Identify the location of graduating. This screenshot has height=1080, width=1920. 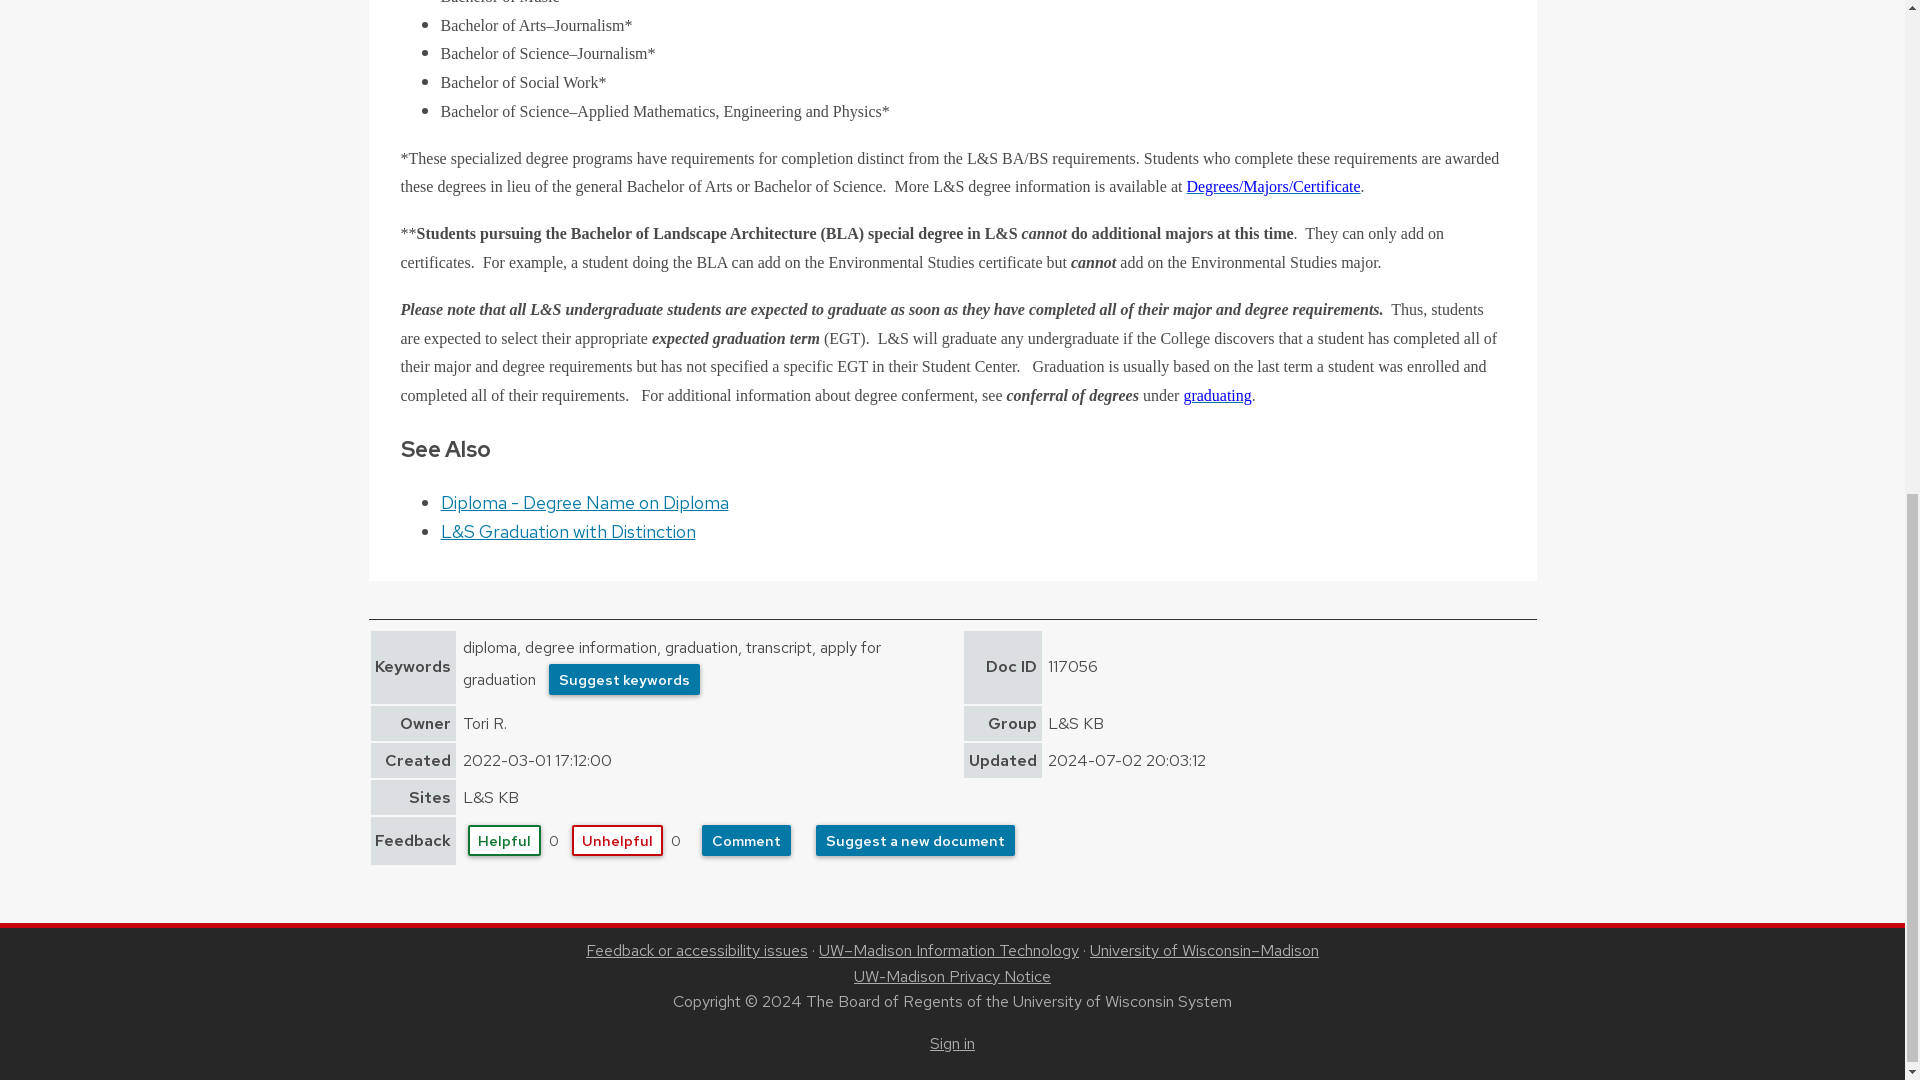
(1216, 394).